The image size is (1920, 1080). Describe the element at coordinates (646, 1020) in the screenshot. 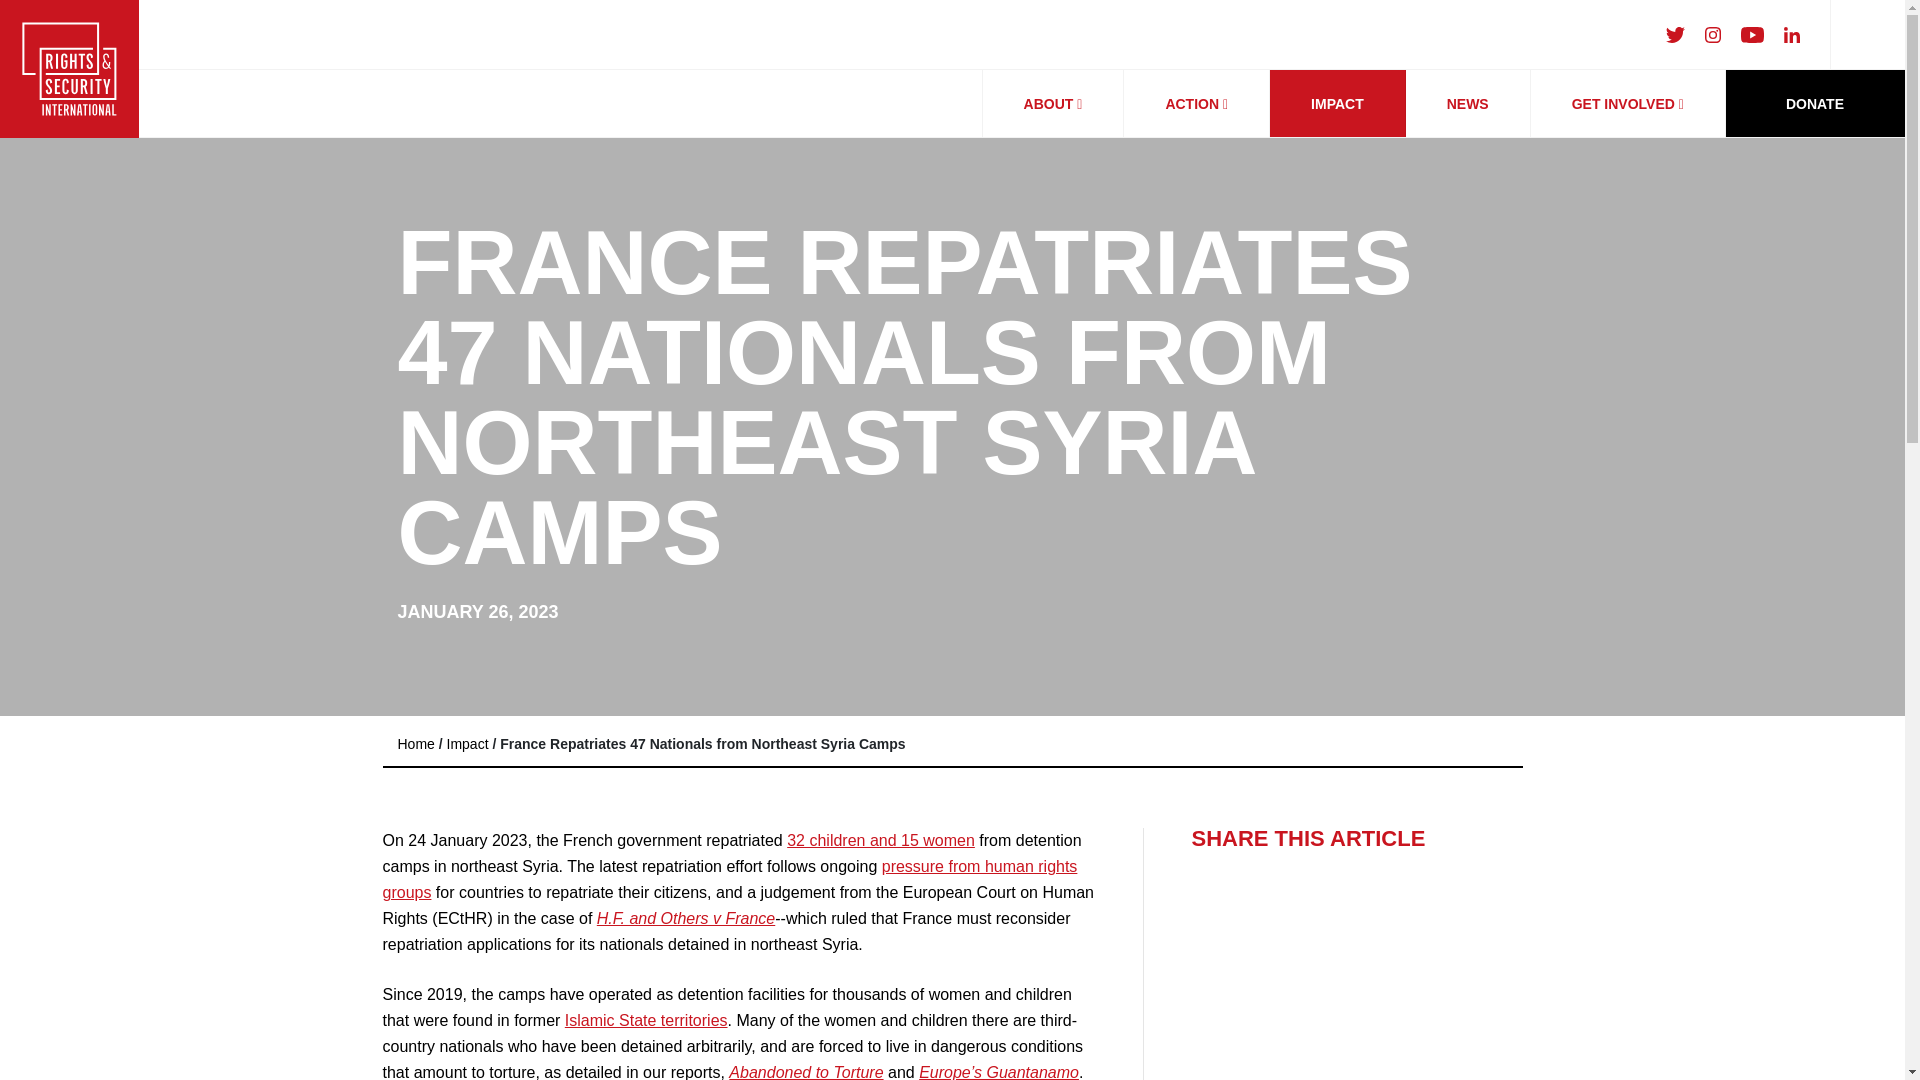

I see `Islamic State territories` at that location.